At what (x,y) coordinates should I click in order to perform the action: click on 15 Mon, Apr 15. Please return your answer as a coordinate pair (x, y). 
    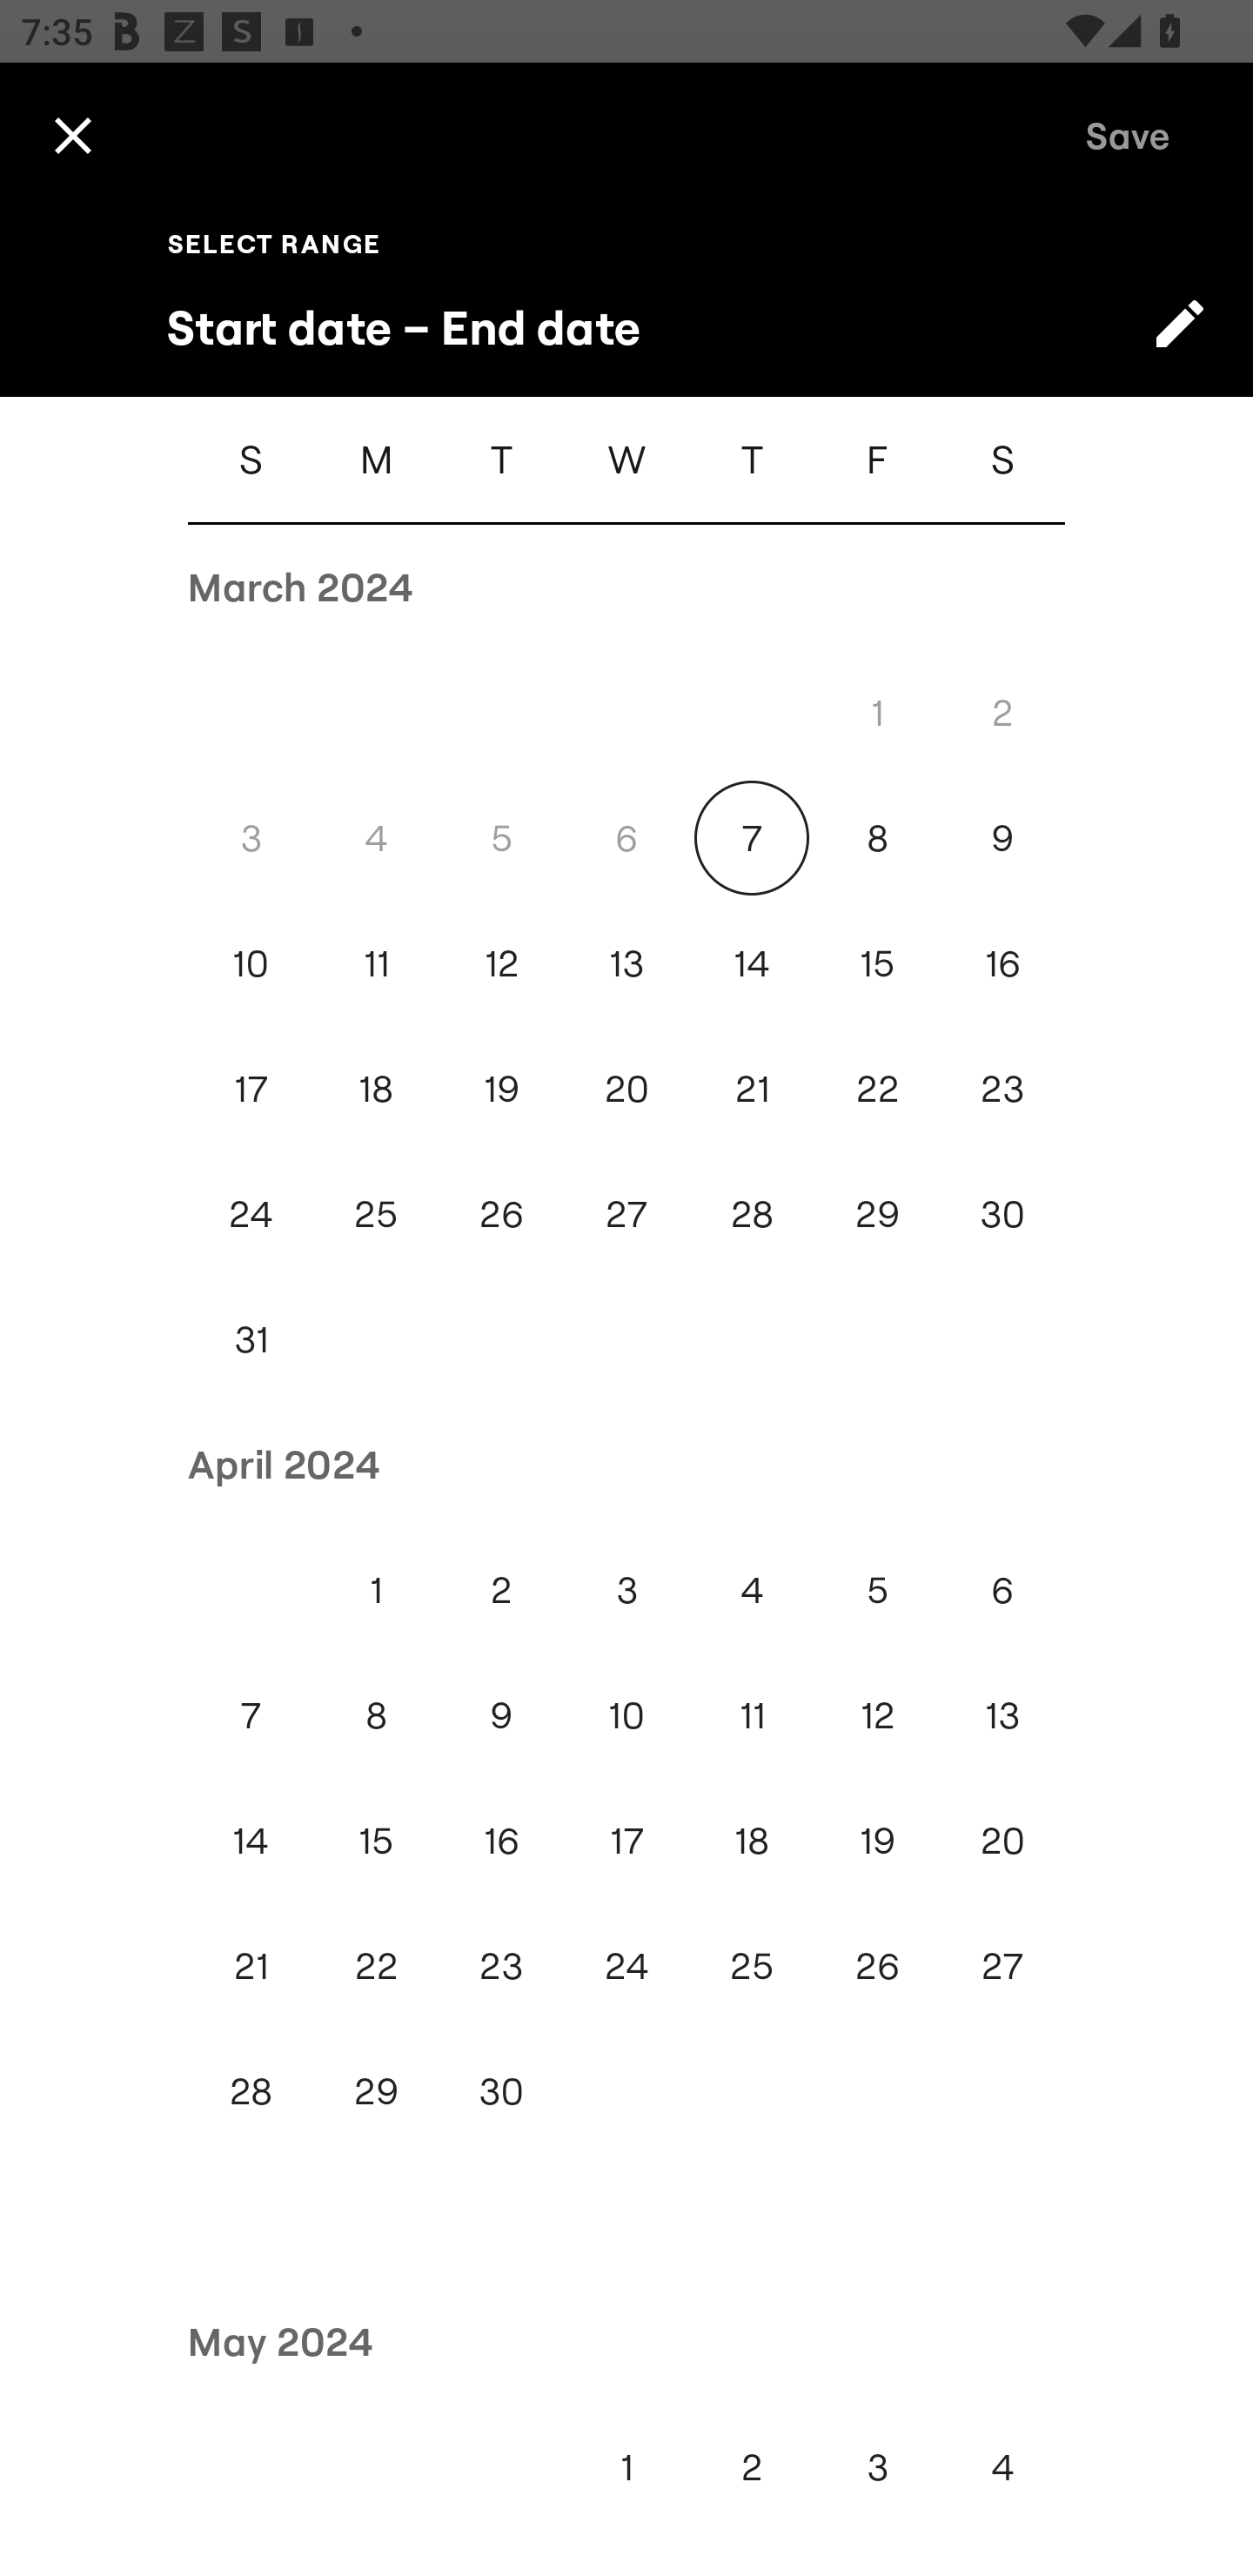
    Looking at the image, I should click on (376, 1840).